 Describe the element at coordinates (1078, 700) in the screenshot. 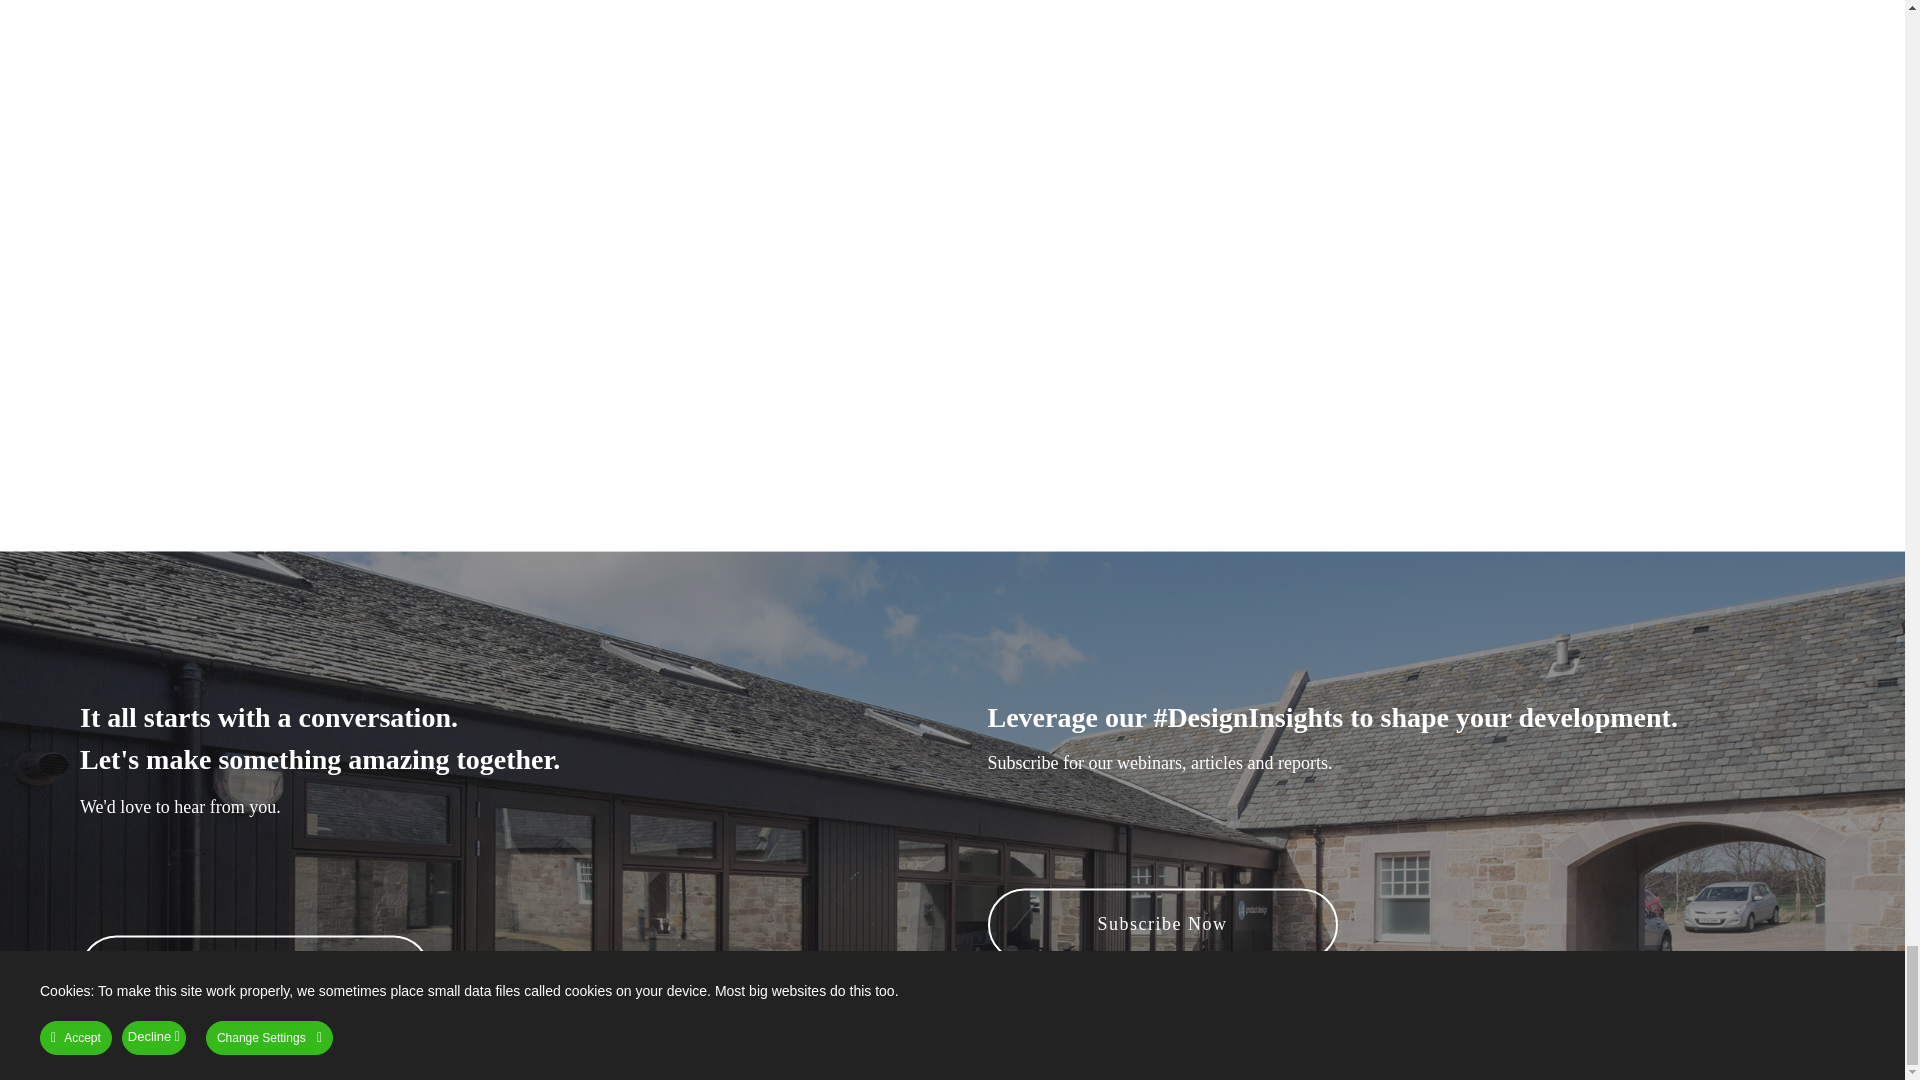

I see `Electronic Engineering` at that location.